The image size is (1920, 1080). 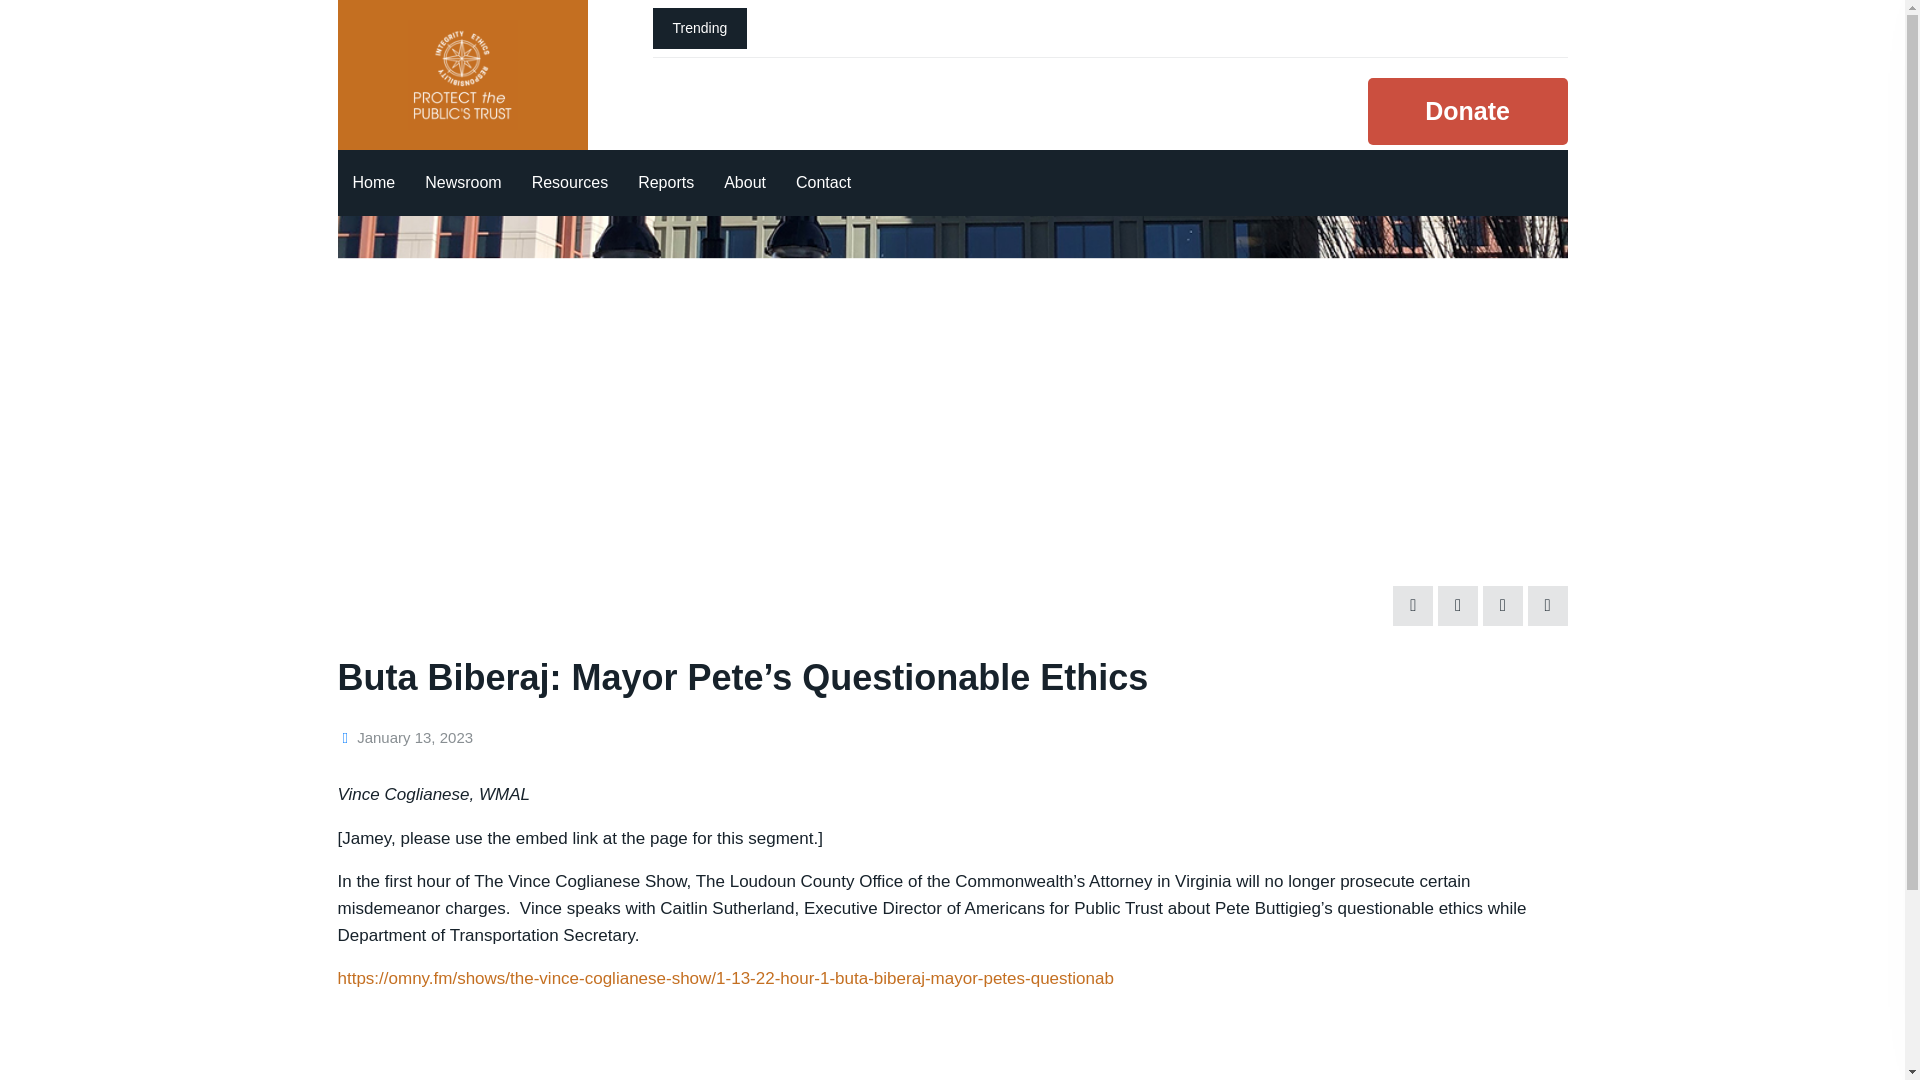 What do you see at coordinates (569, 183) in the screenshot?
I see `Resources` at bounding box center [569, 183].